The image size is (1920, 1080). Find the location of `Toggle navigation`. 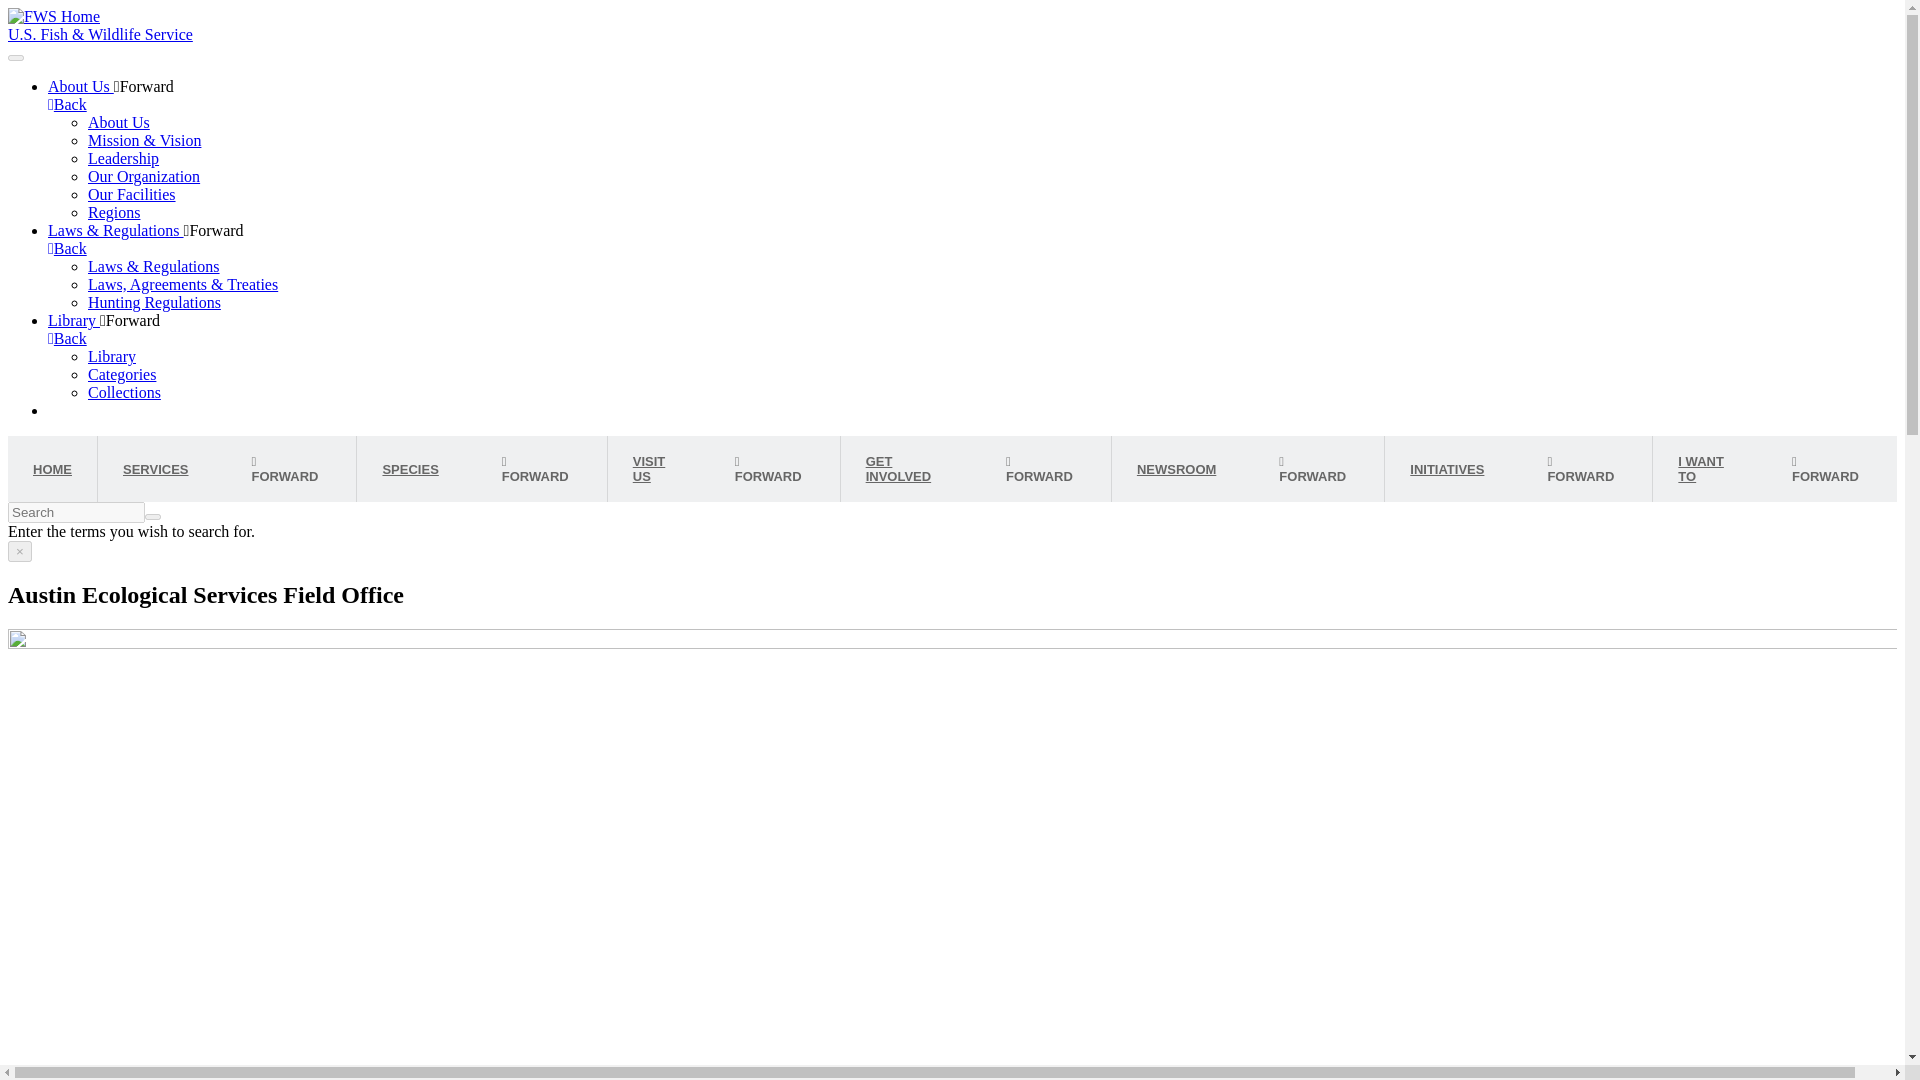

Toggle navigation is located at coordinates (15, 58).